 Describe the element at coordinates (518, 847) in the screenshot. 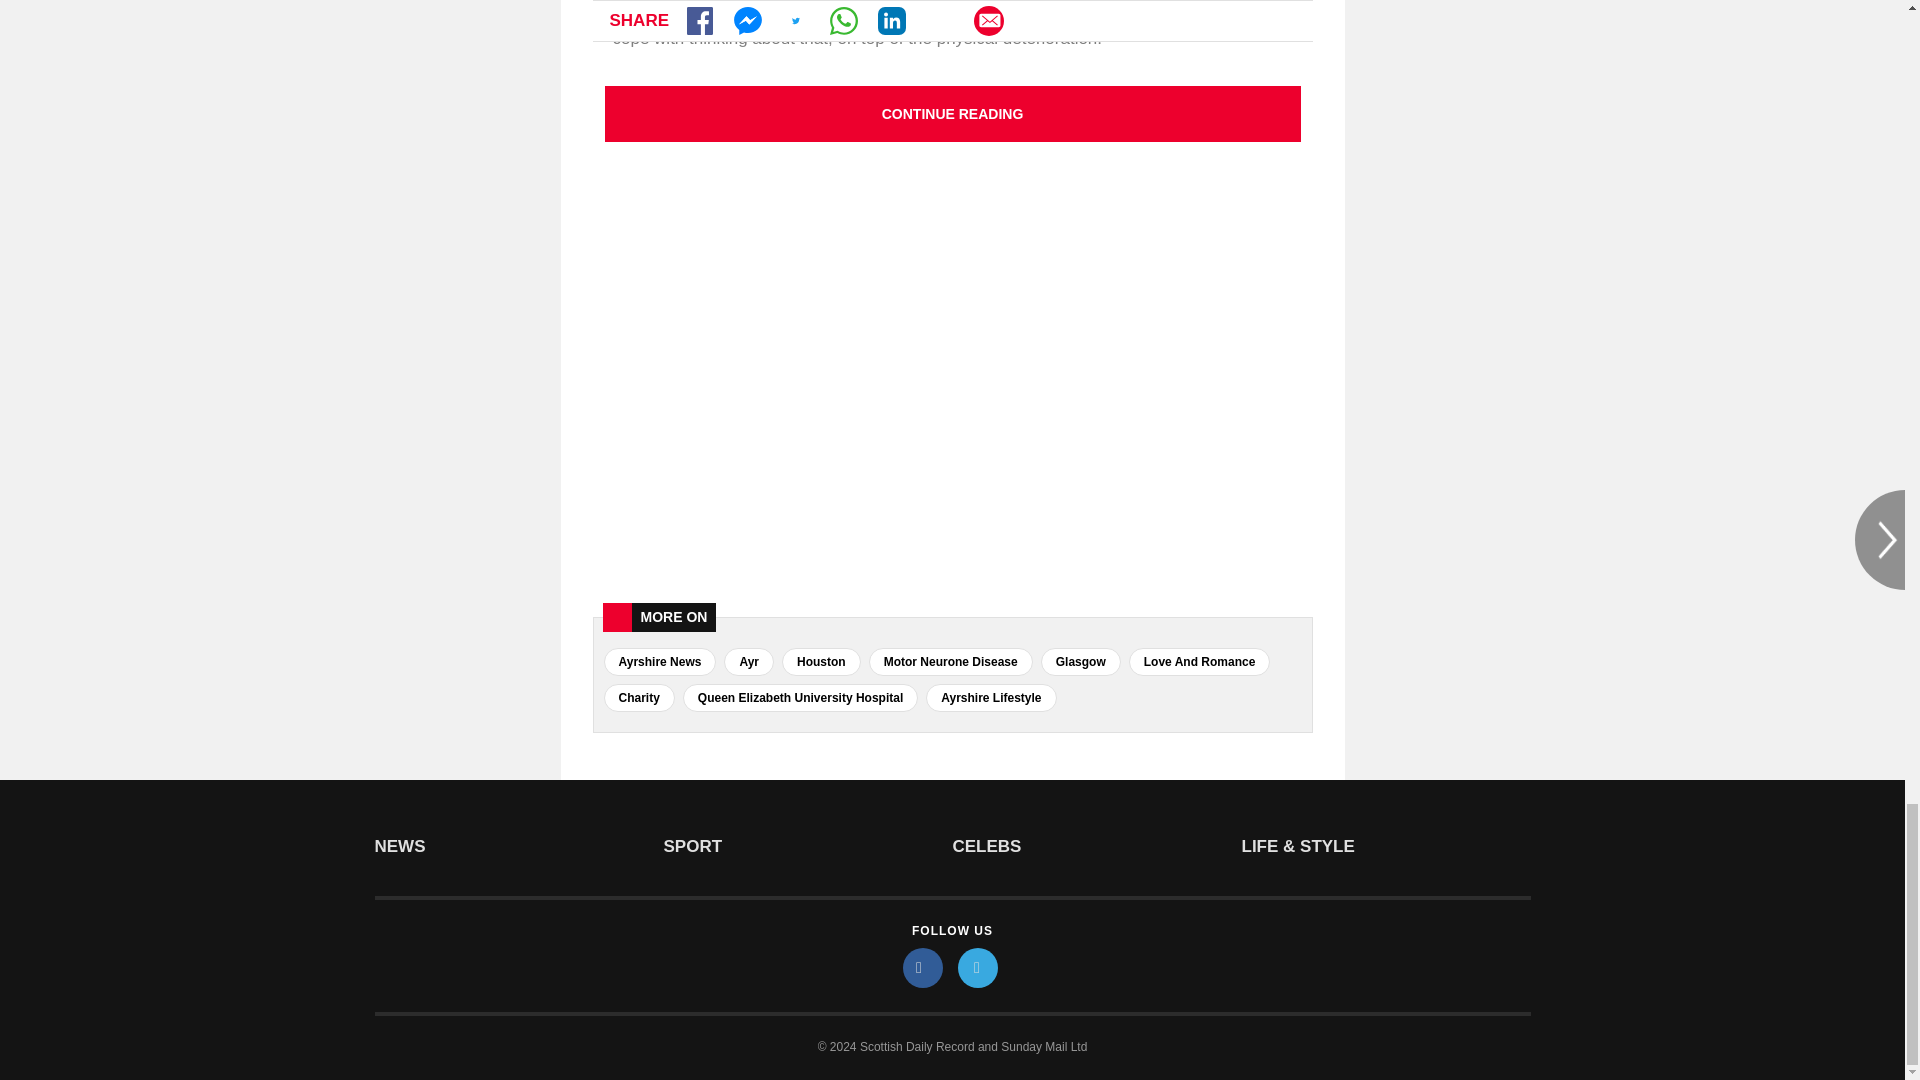

I see `NEWS` at that location.